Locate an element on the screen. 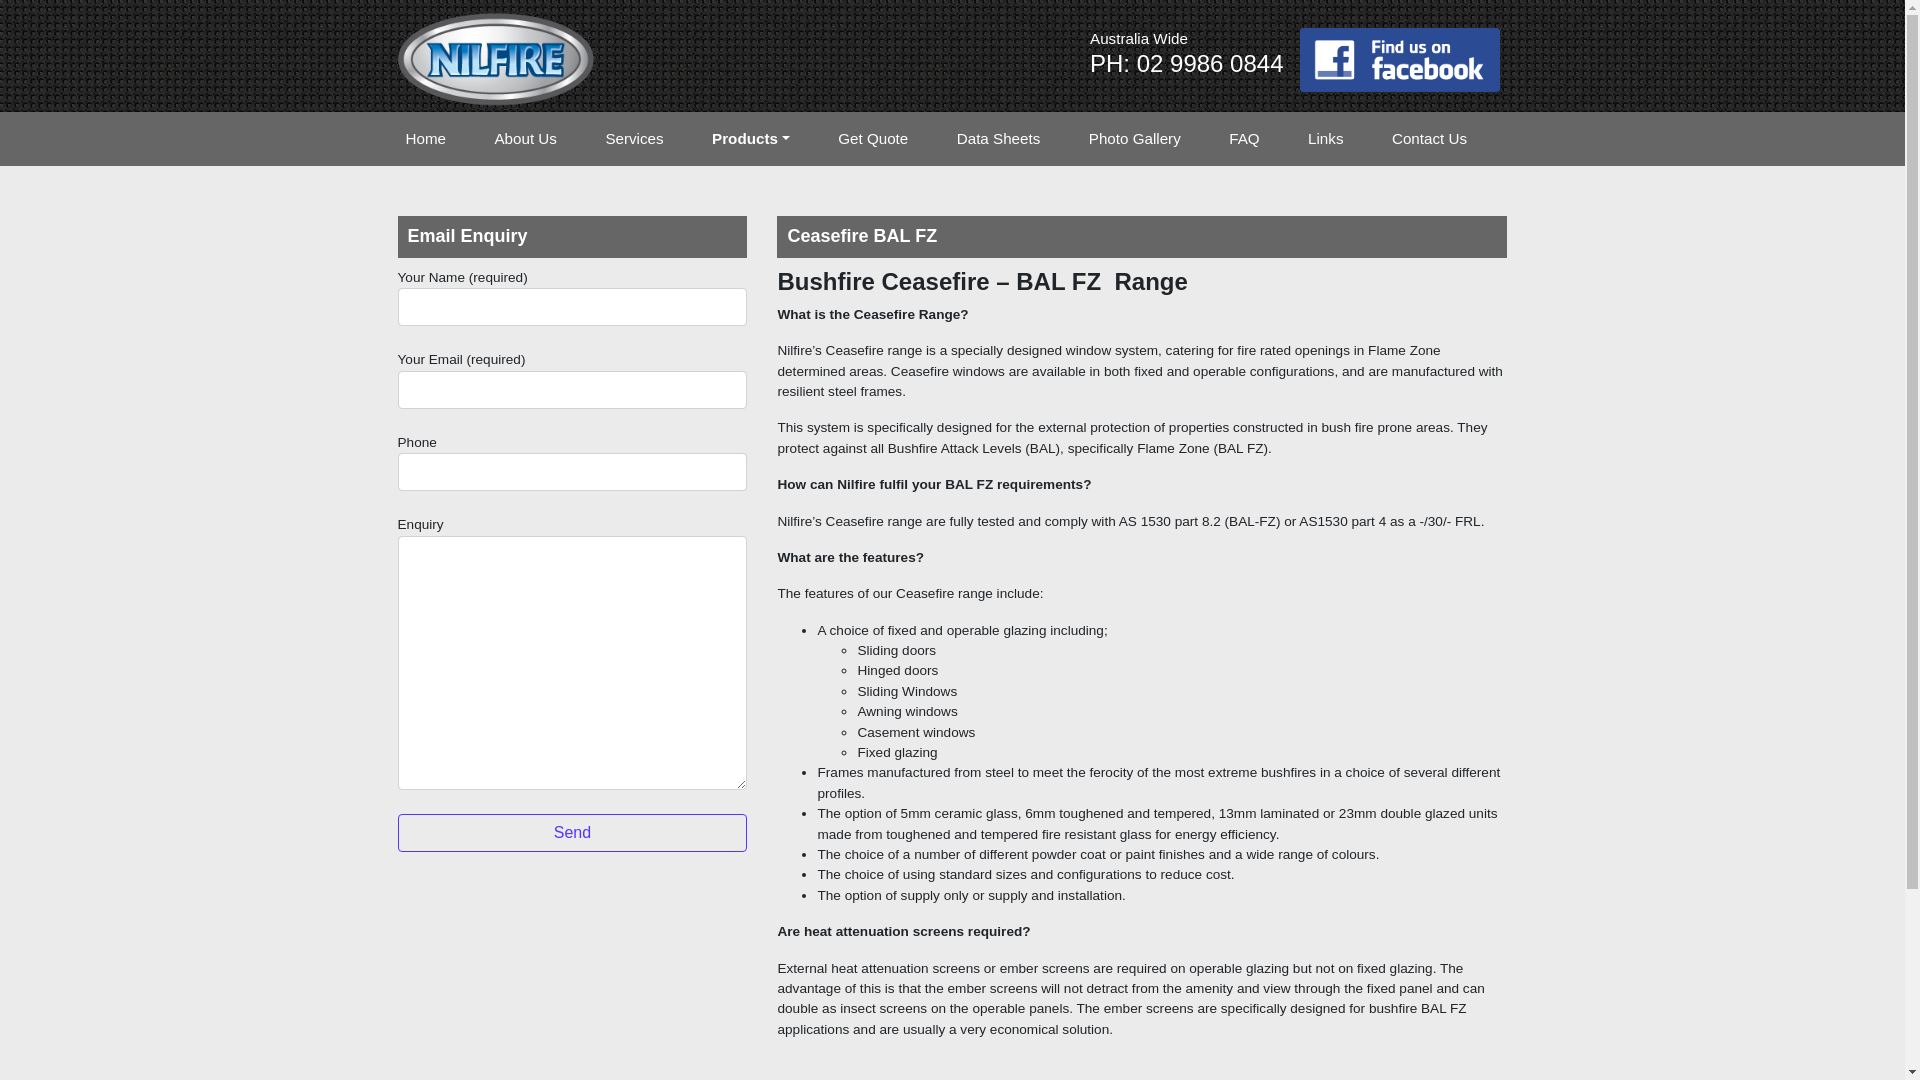  FAQ is located at coordinates (1260, 140).